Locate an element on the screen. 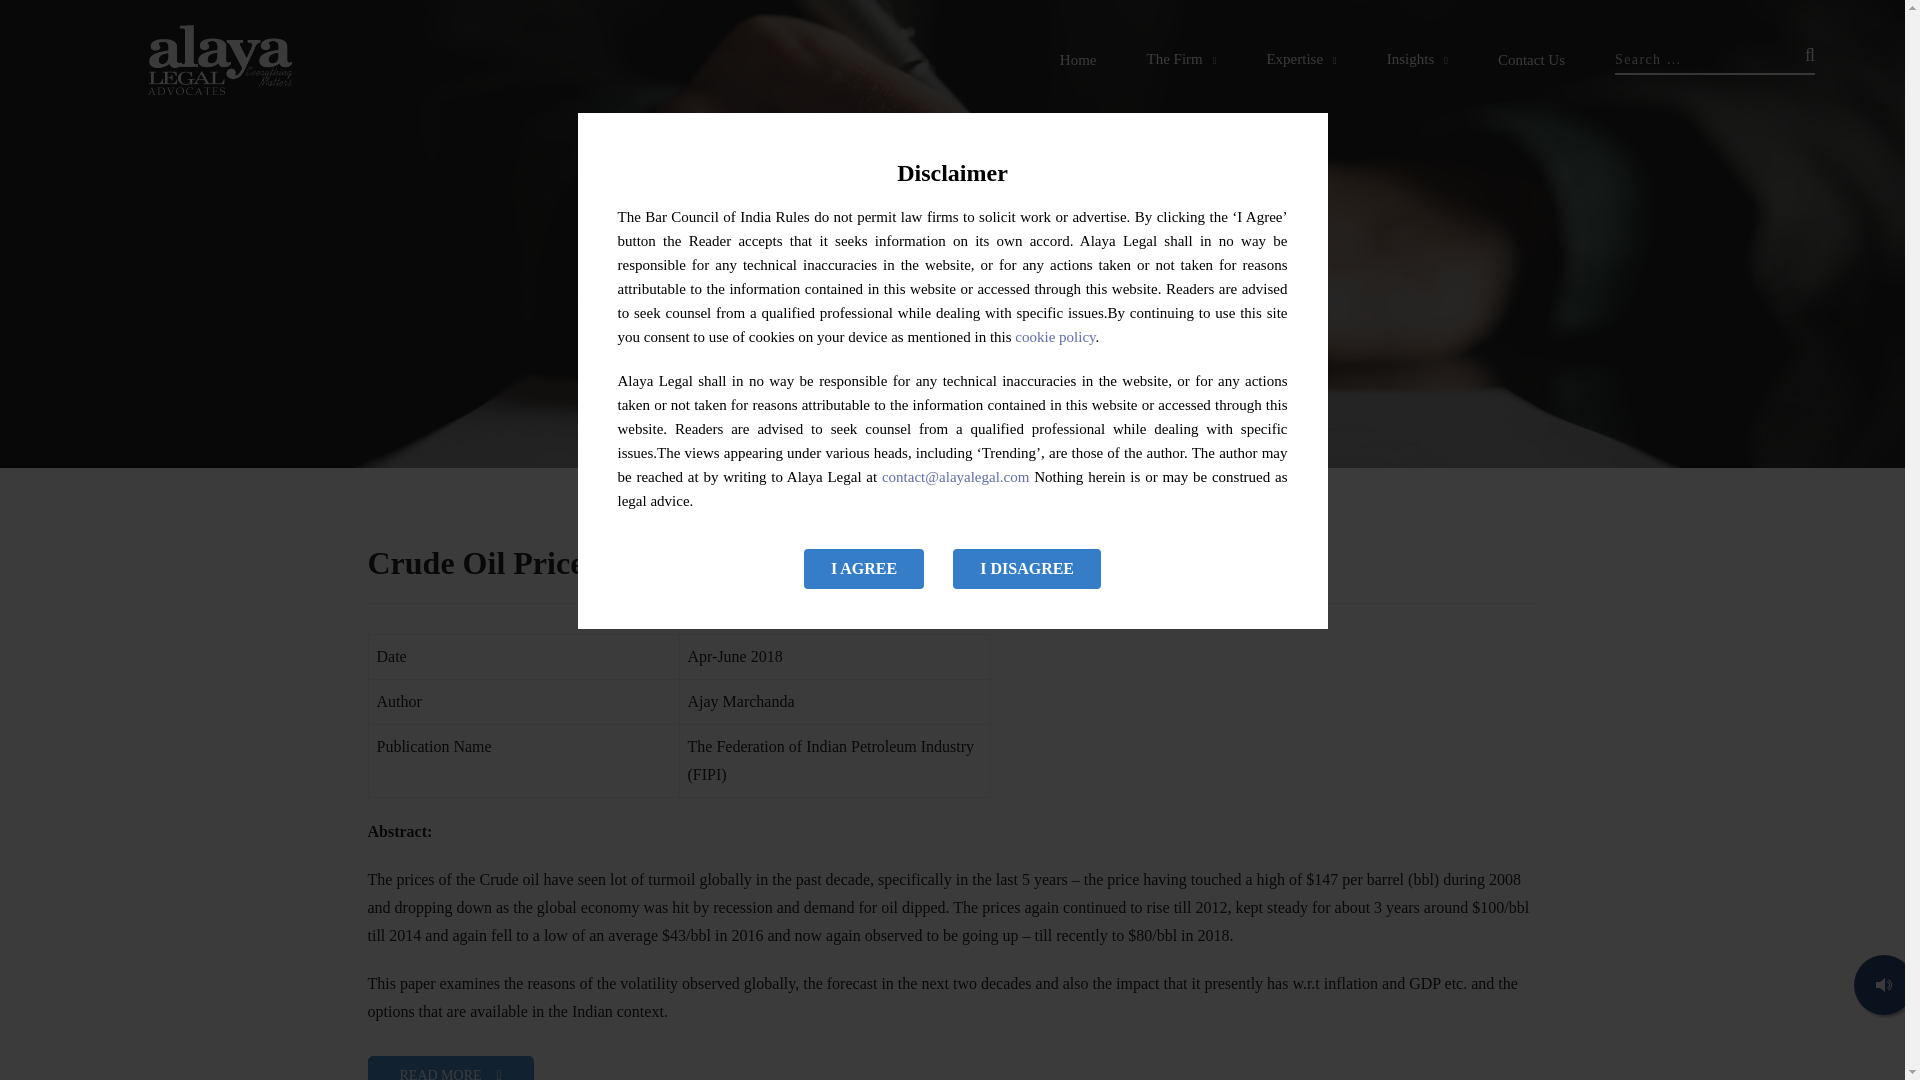 The height and width of the screenshot is (1080, 1920). Insights is located at coordinates (1416, 60).